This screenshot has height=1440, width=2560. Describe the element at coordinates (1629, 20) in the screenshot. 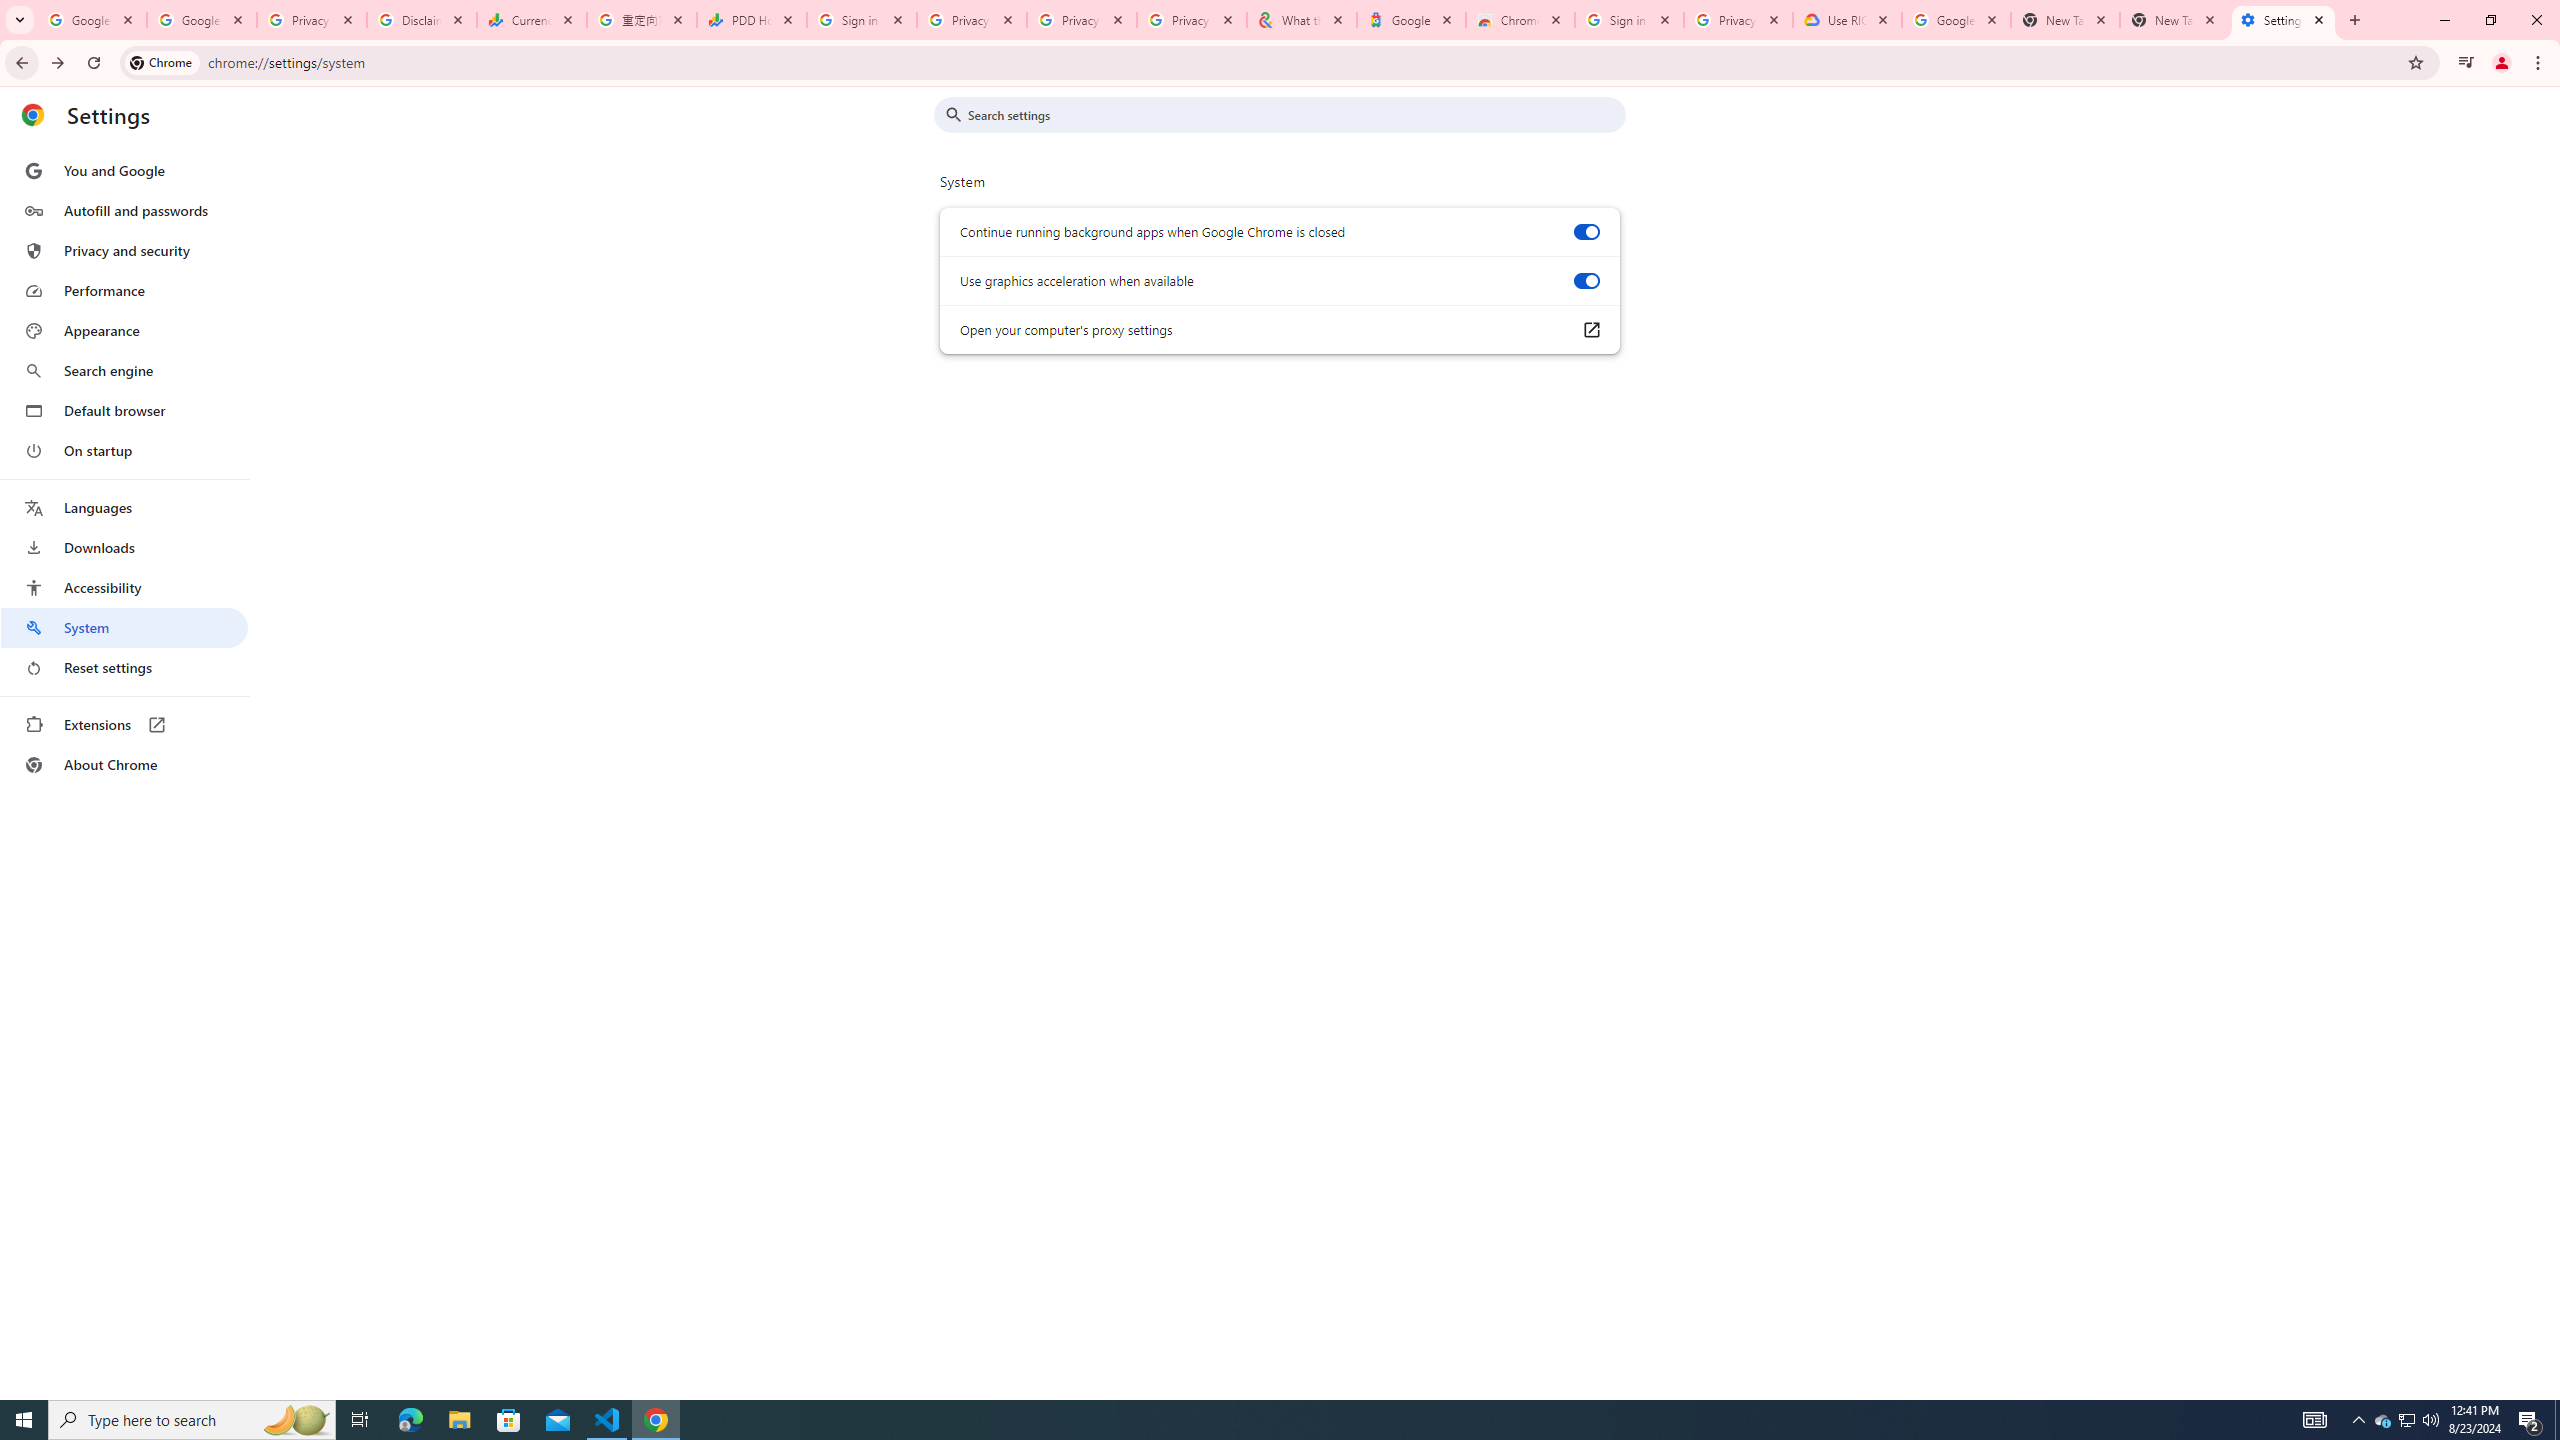

I see `Sign in - Google Accounts` at that location.